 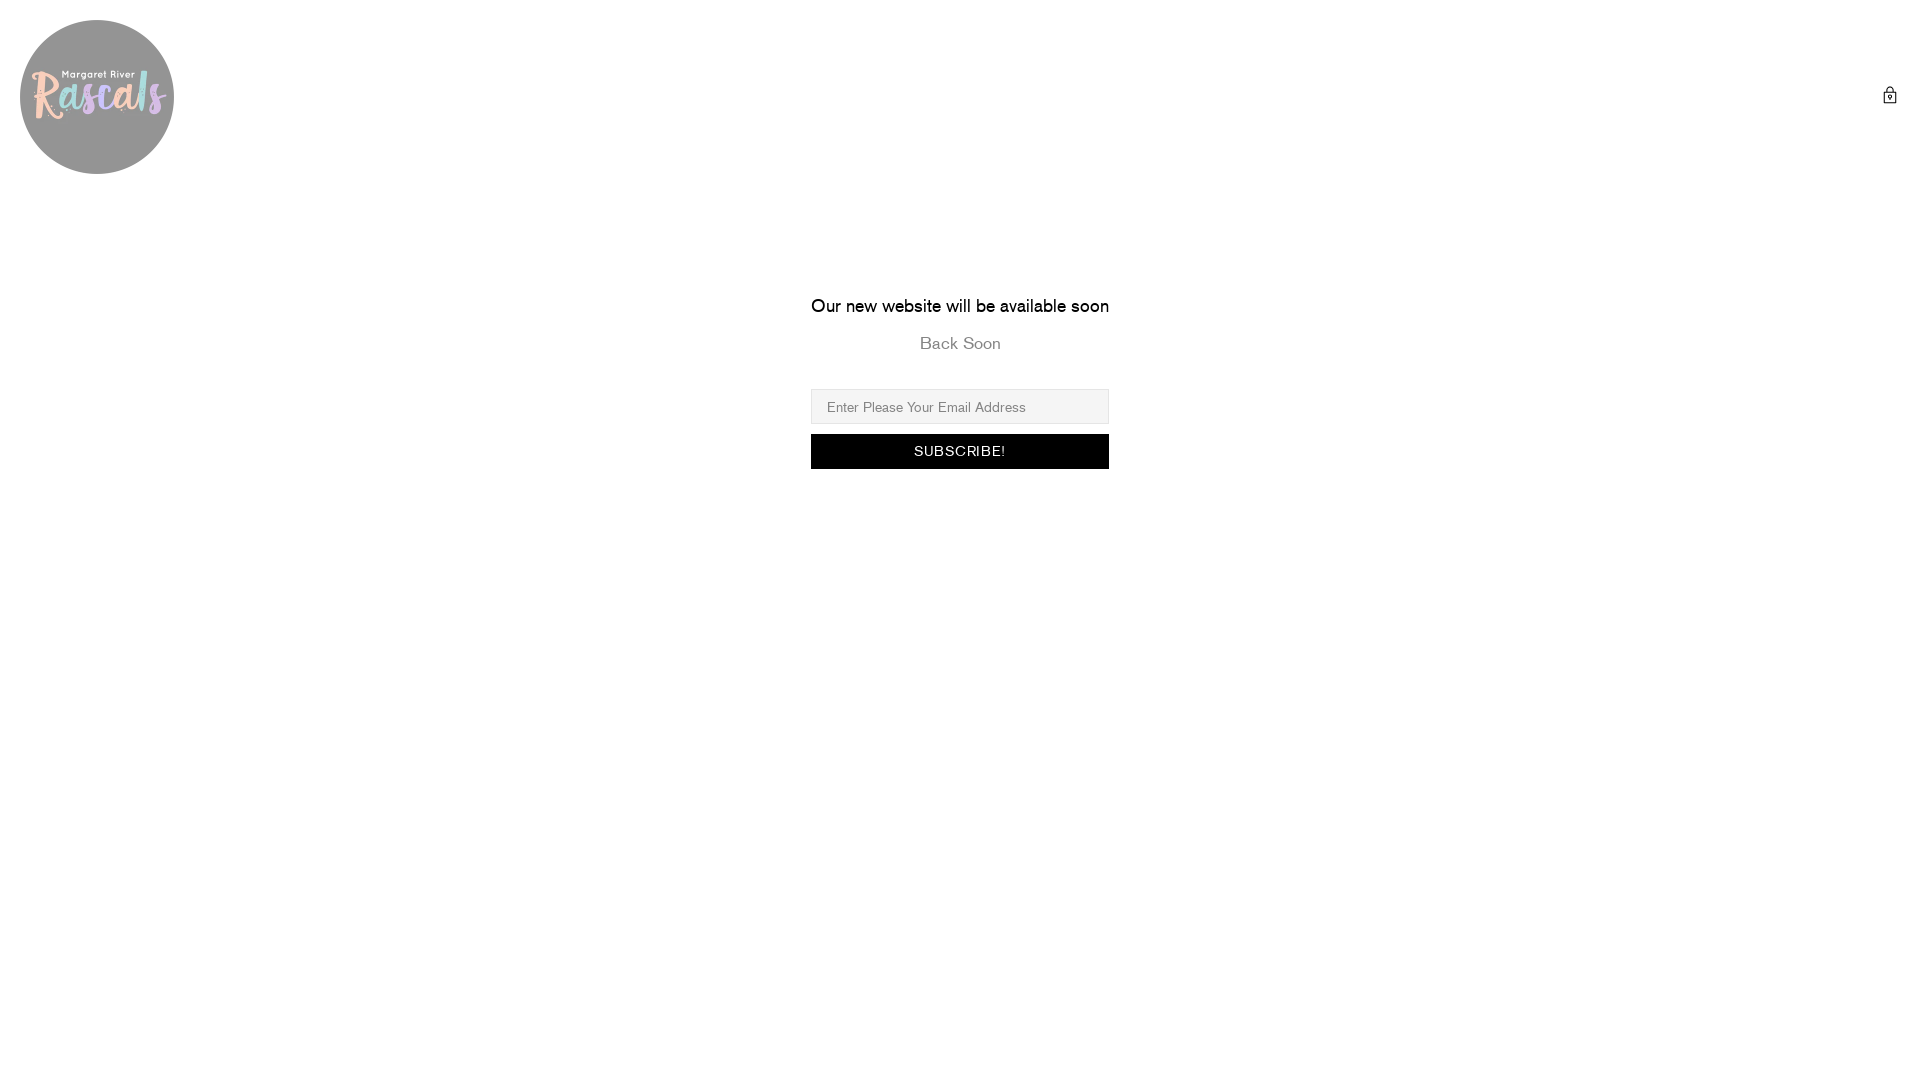 I want to click on SUBSCRIBE!, so click(x=960, y=452).